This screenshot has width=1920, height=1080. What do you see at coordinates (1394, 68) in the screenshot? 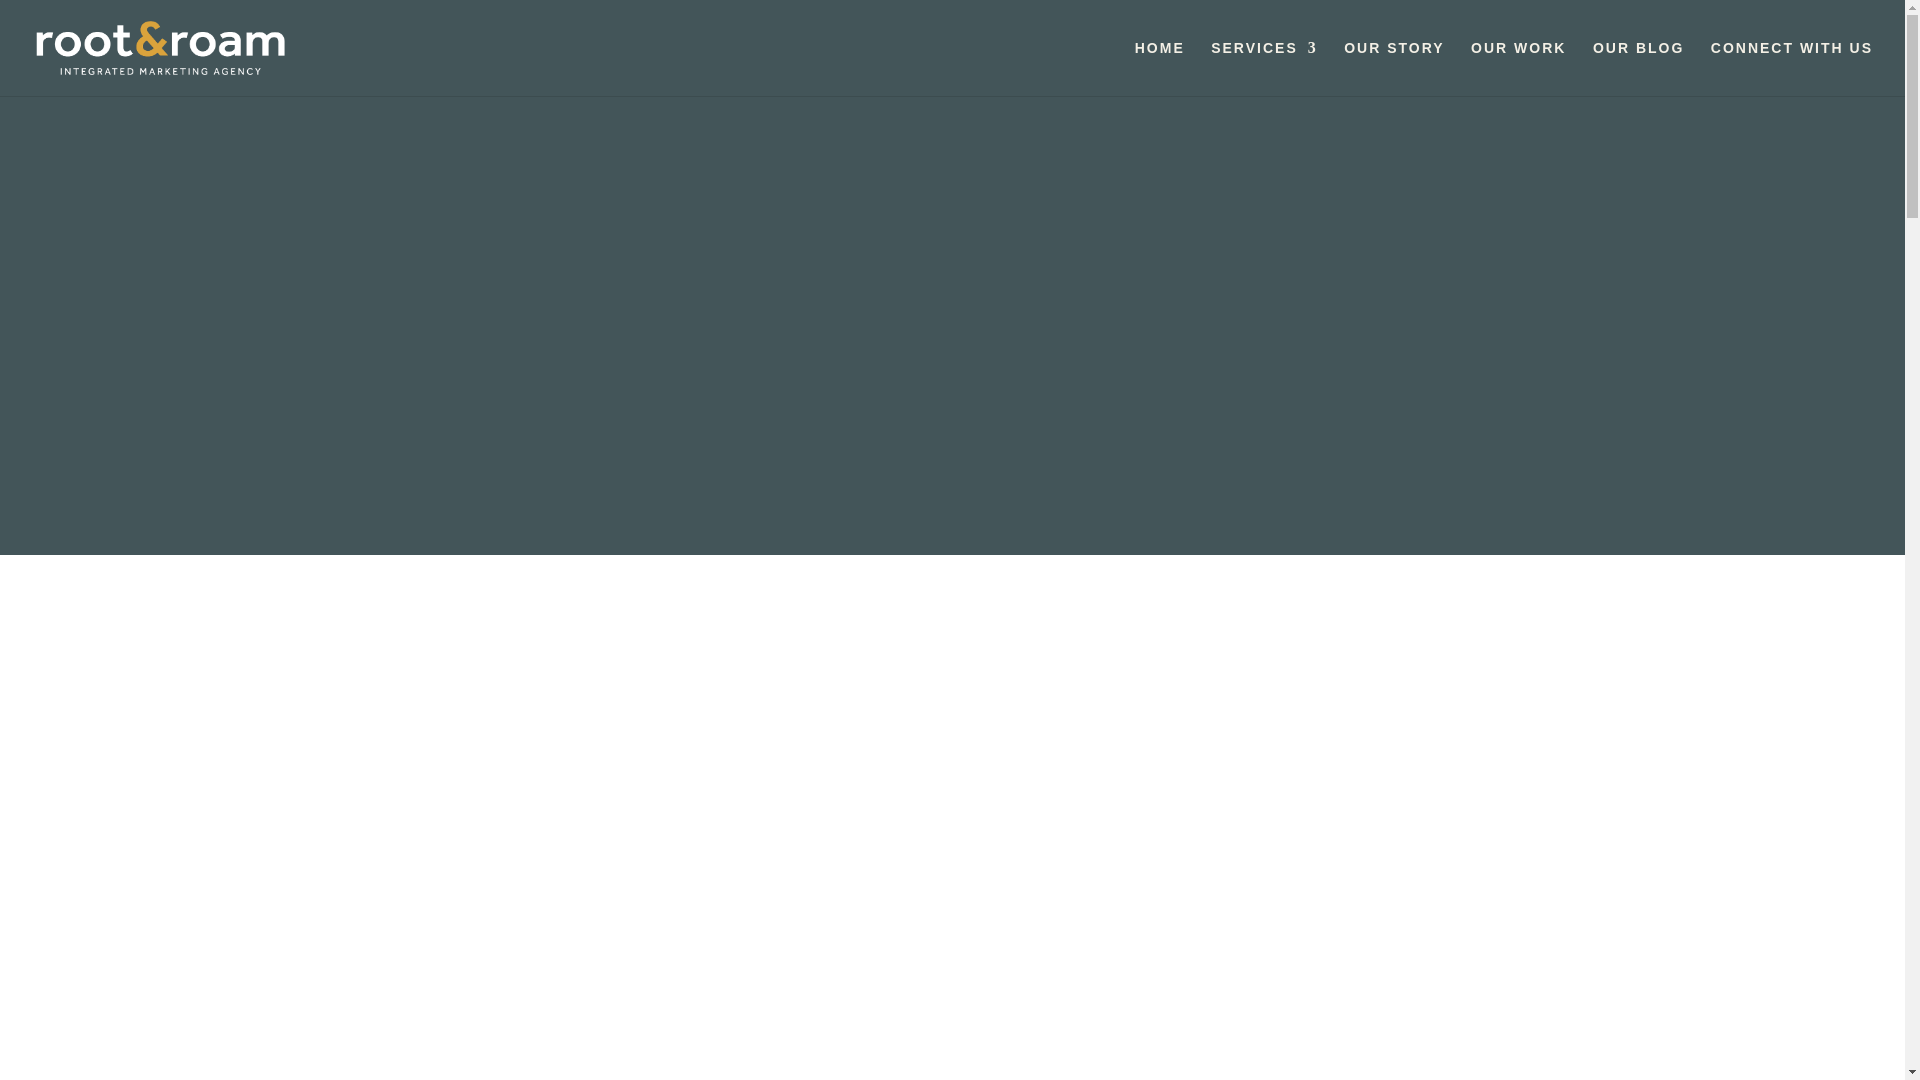
I see `OUR STORY` at bounding box center [1394, 68].